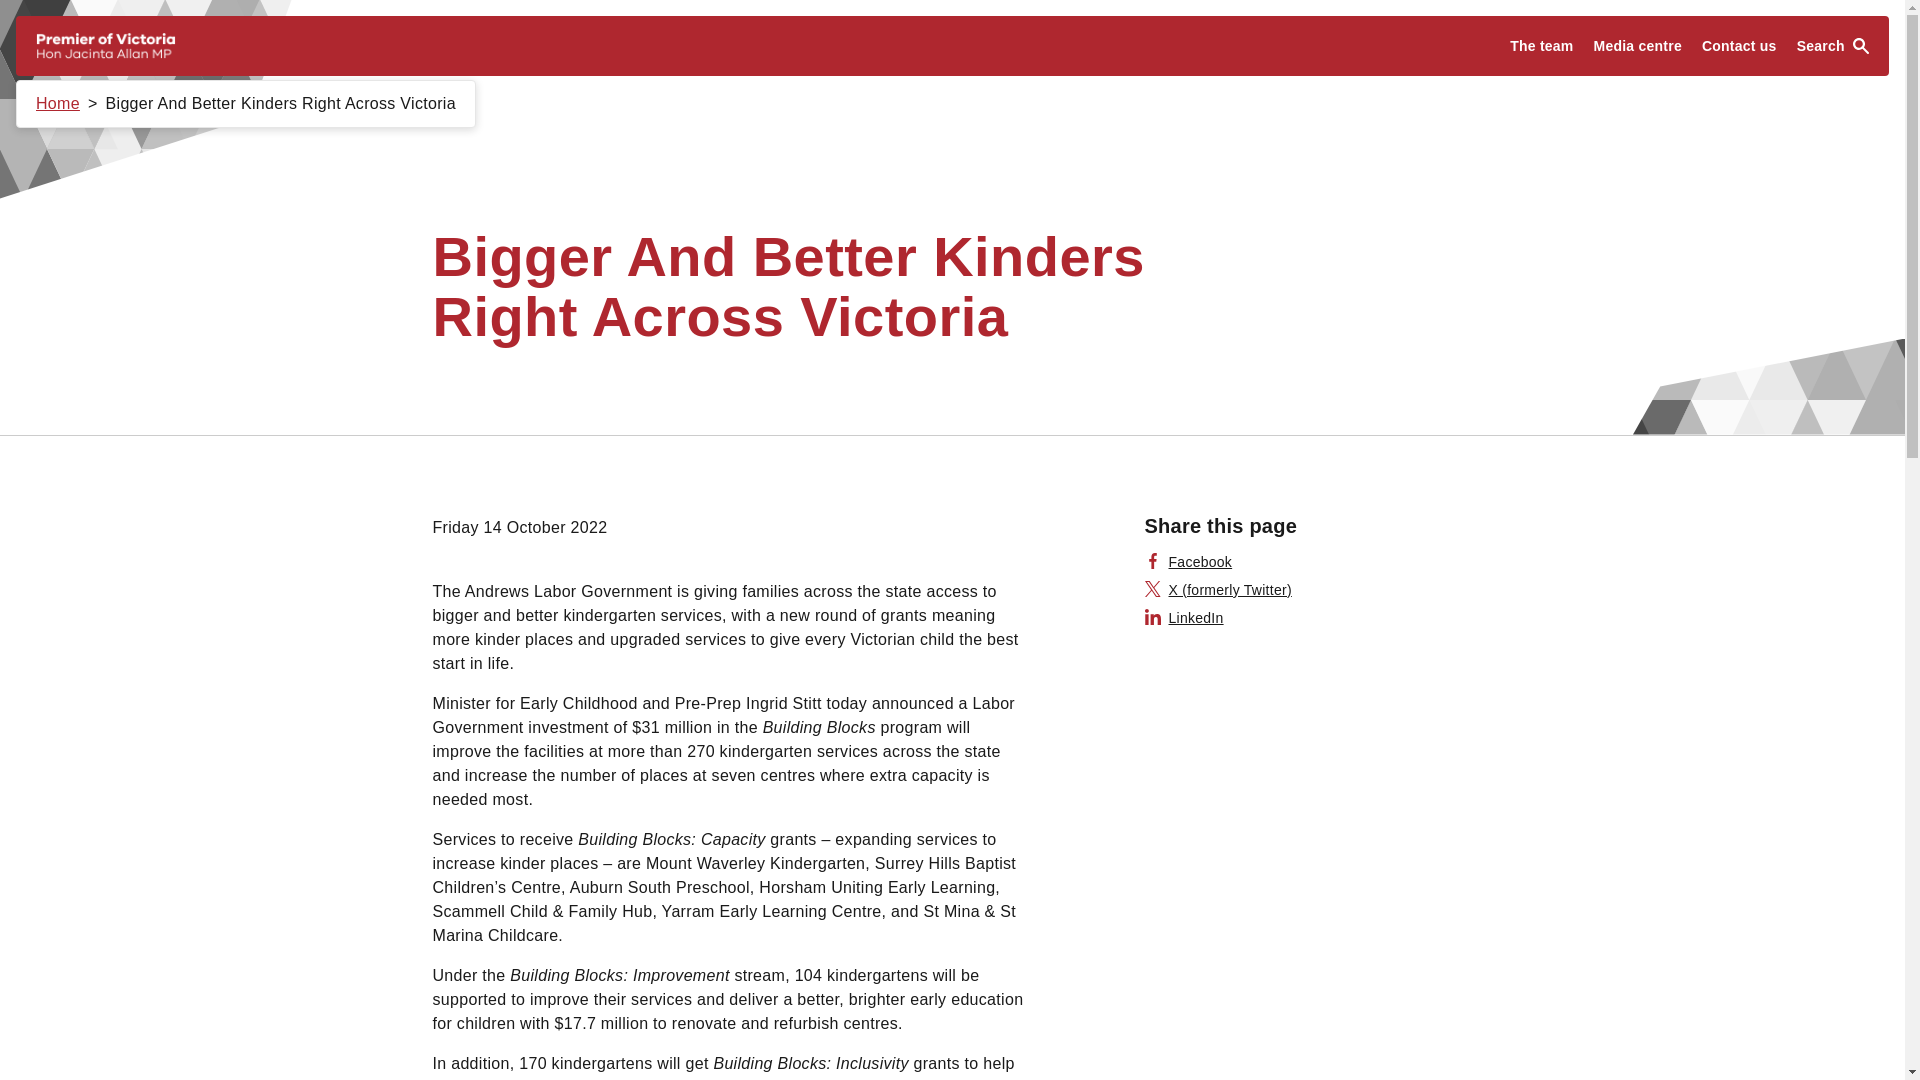  Describe the element at coordinates (58, 104) in the screenshot. I see `Home` at that location.